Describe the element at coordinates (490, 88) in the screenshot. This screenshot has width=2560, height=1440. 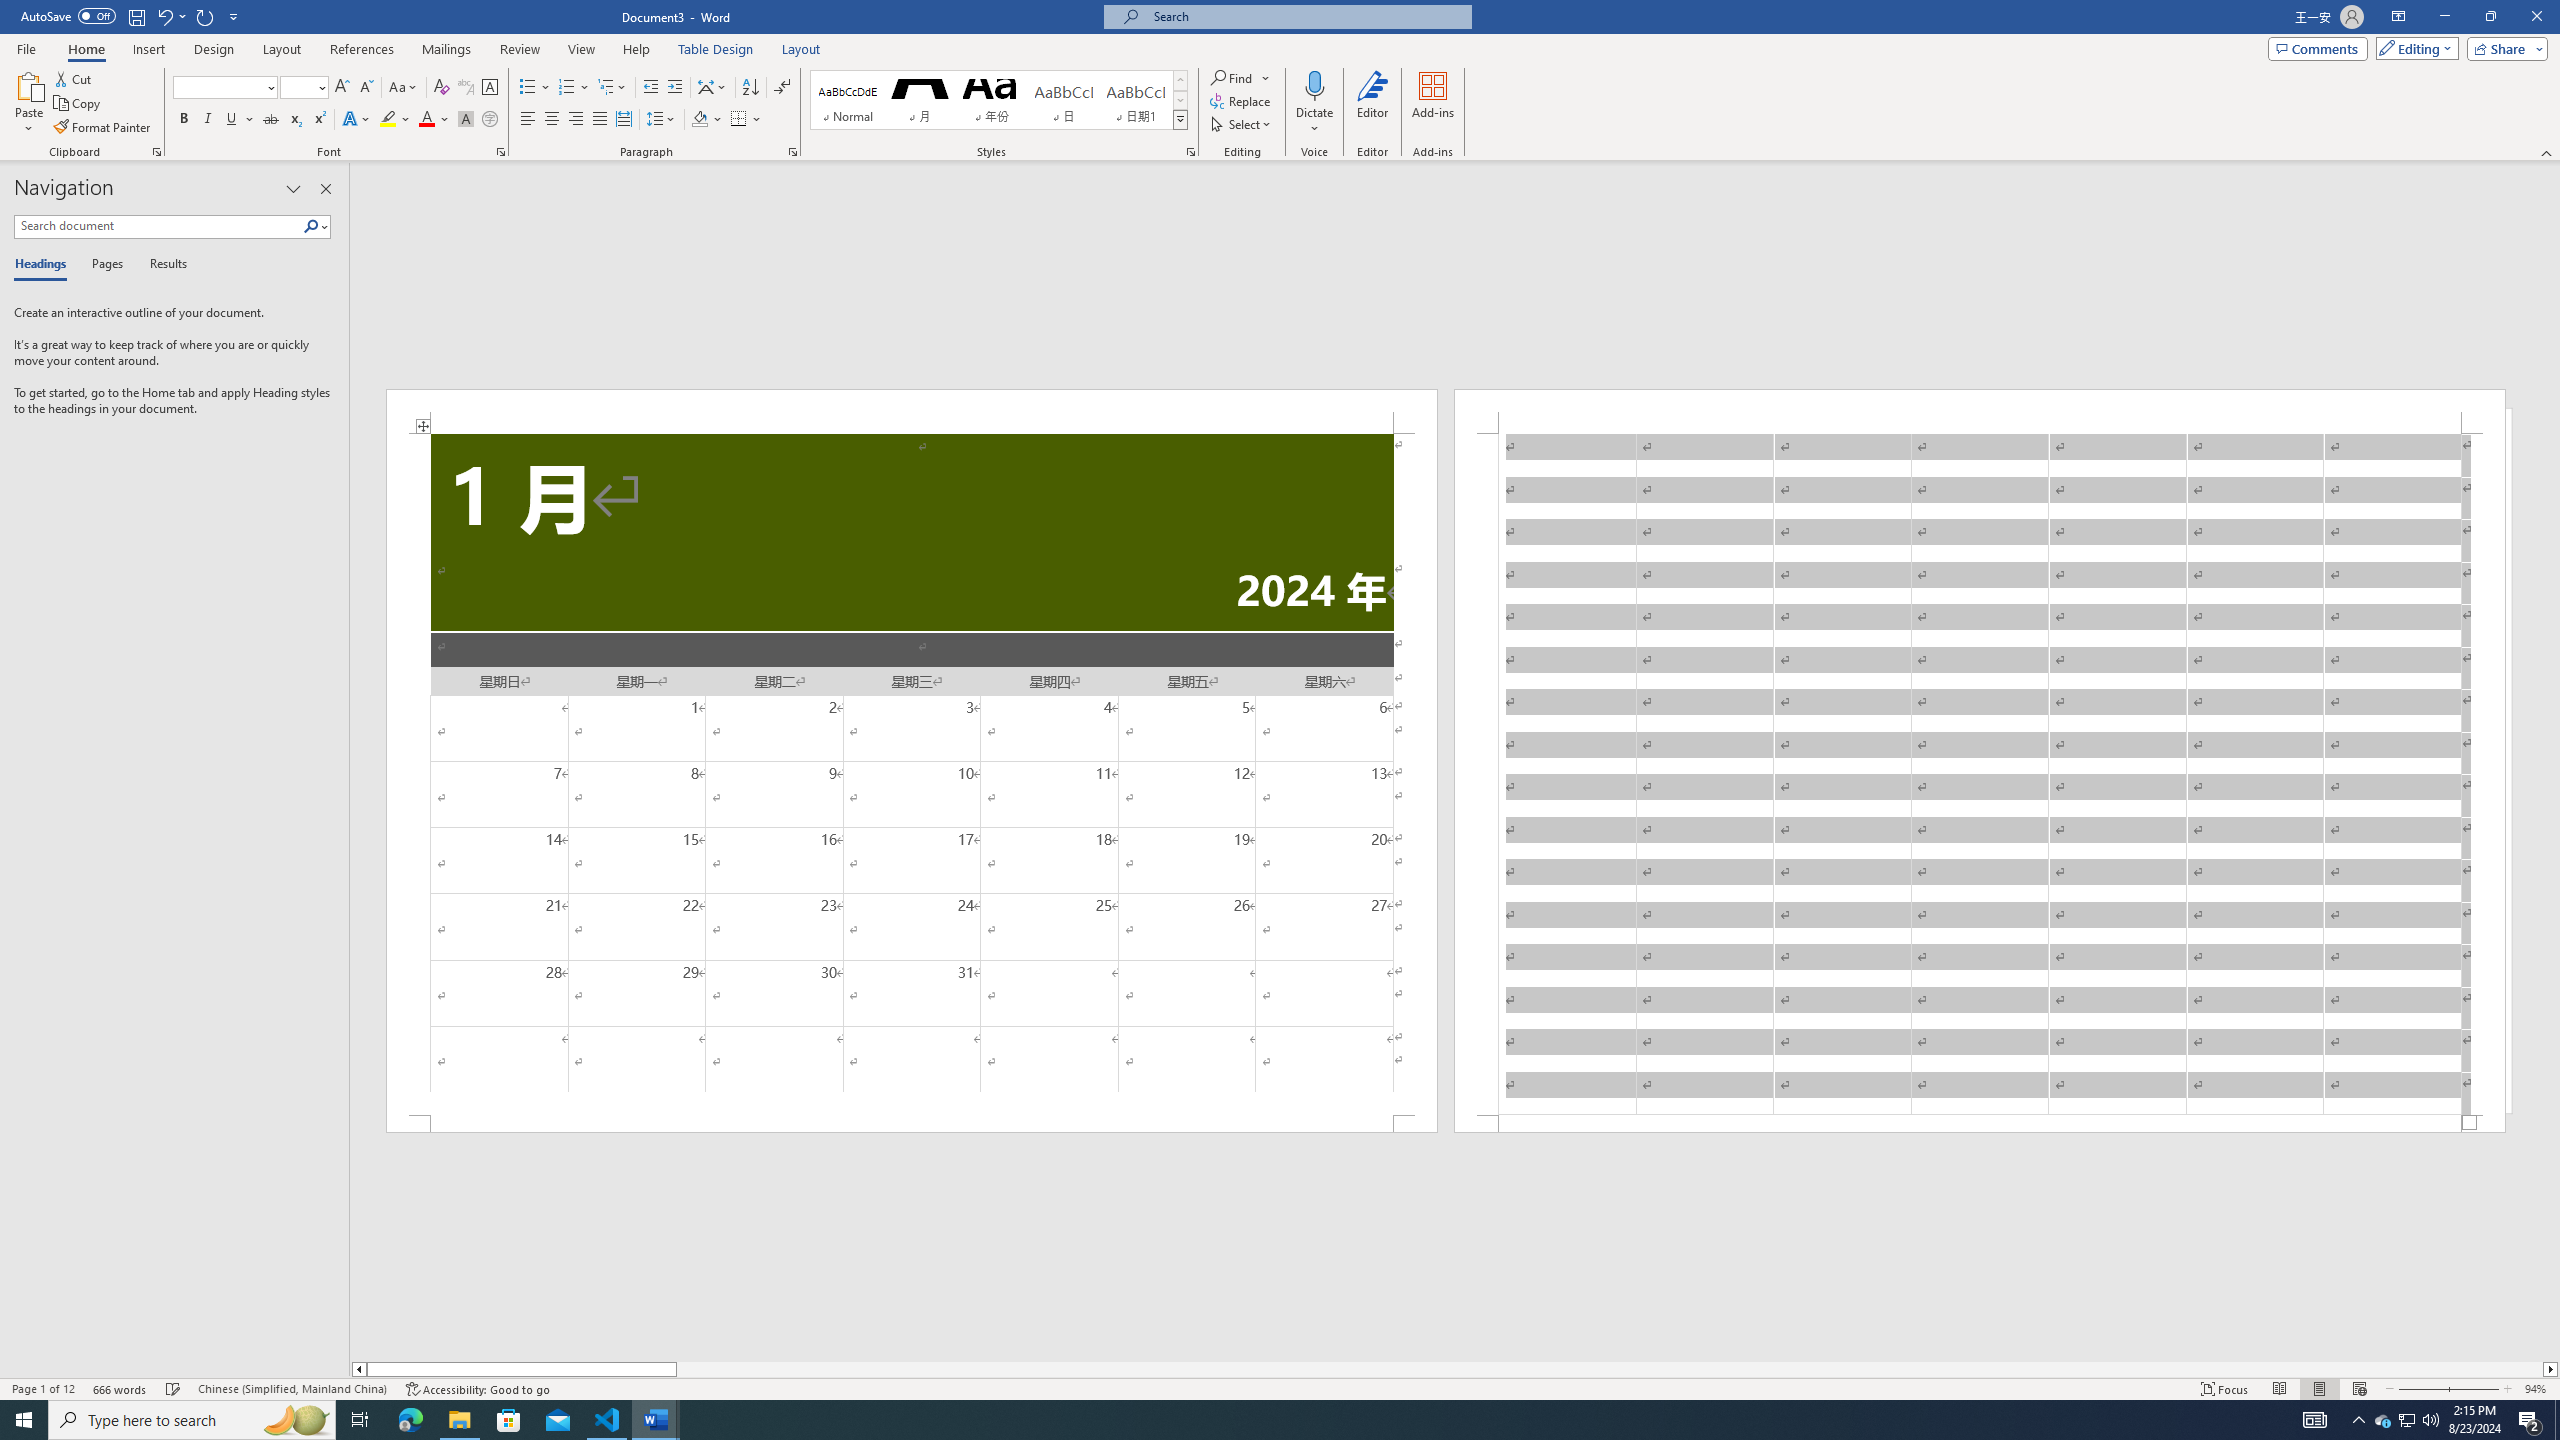
I see `Character Border` at that location.